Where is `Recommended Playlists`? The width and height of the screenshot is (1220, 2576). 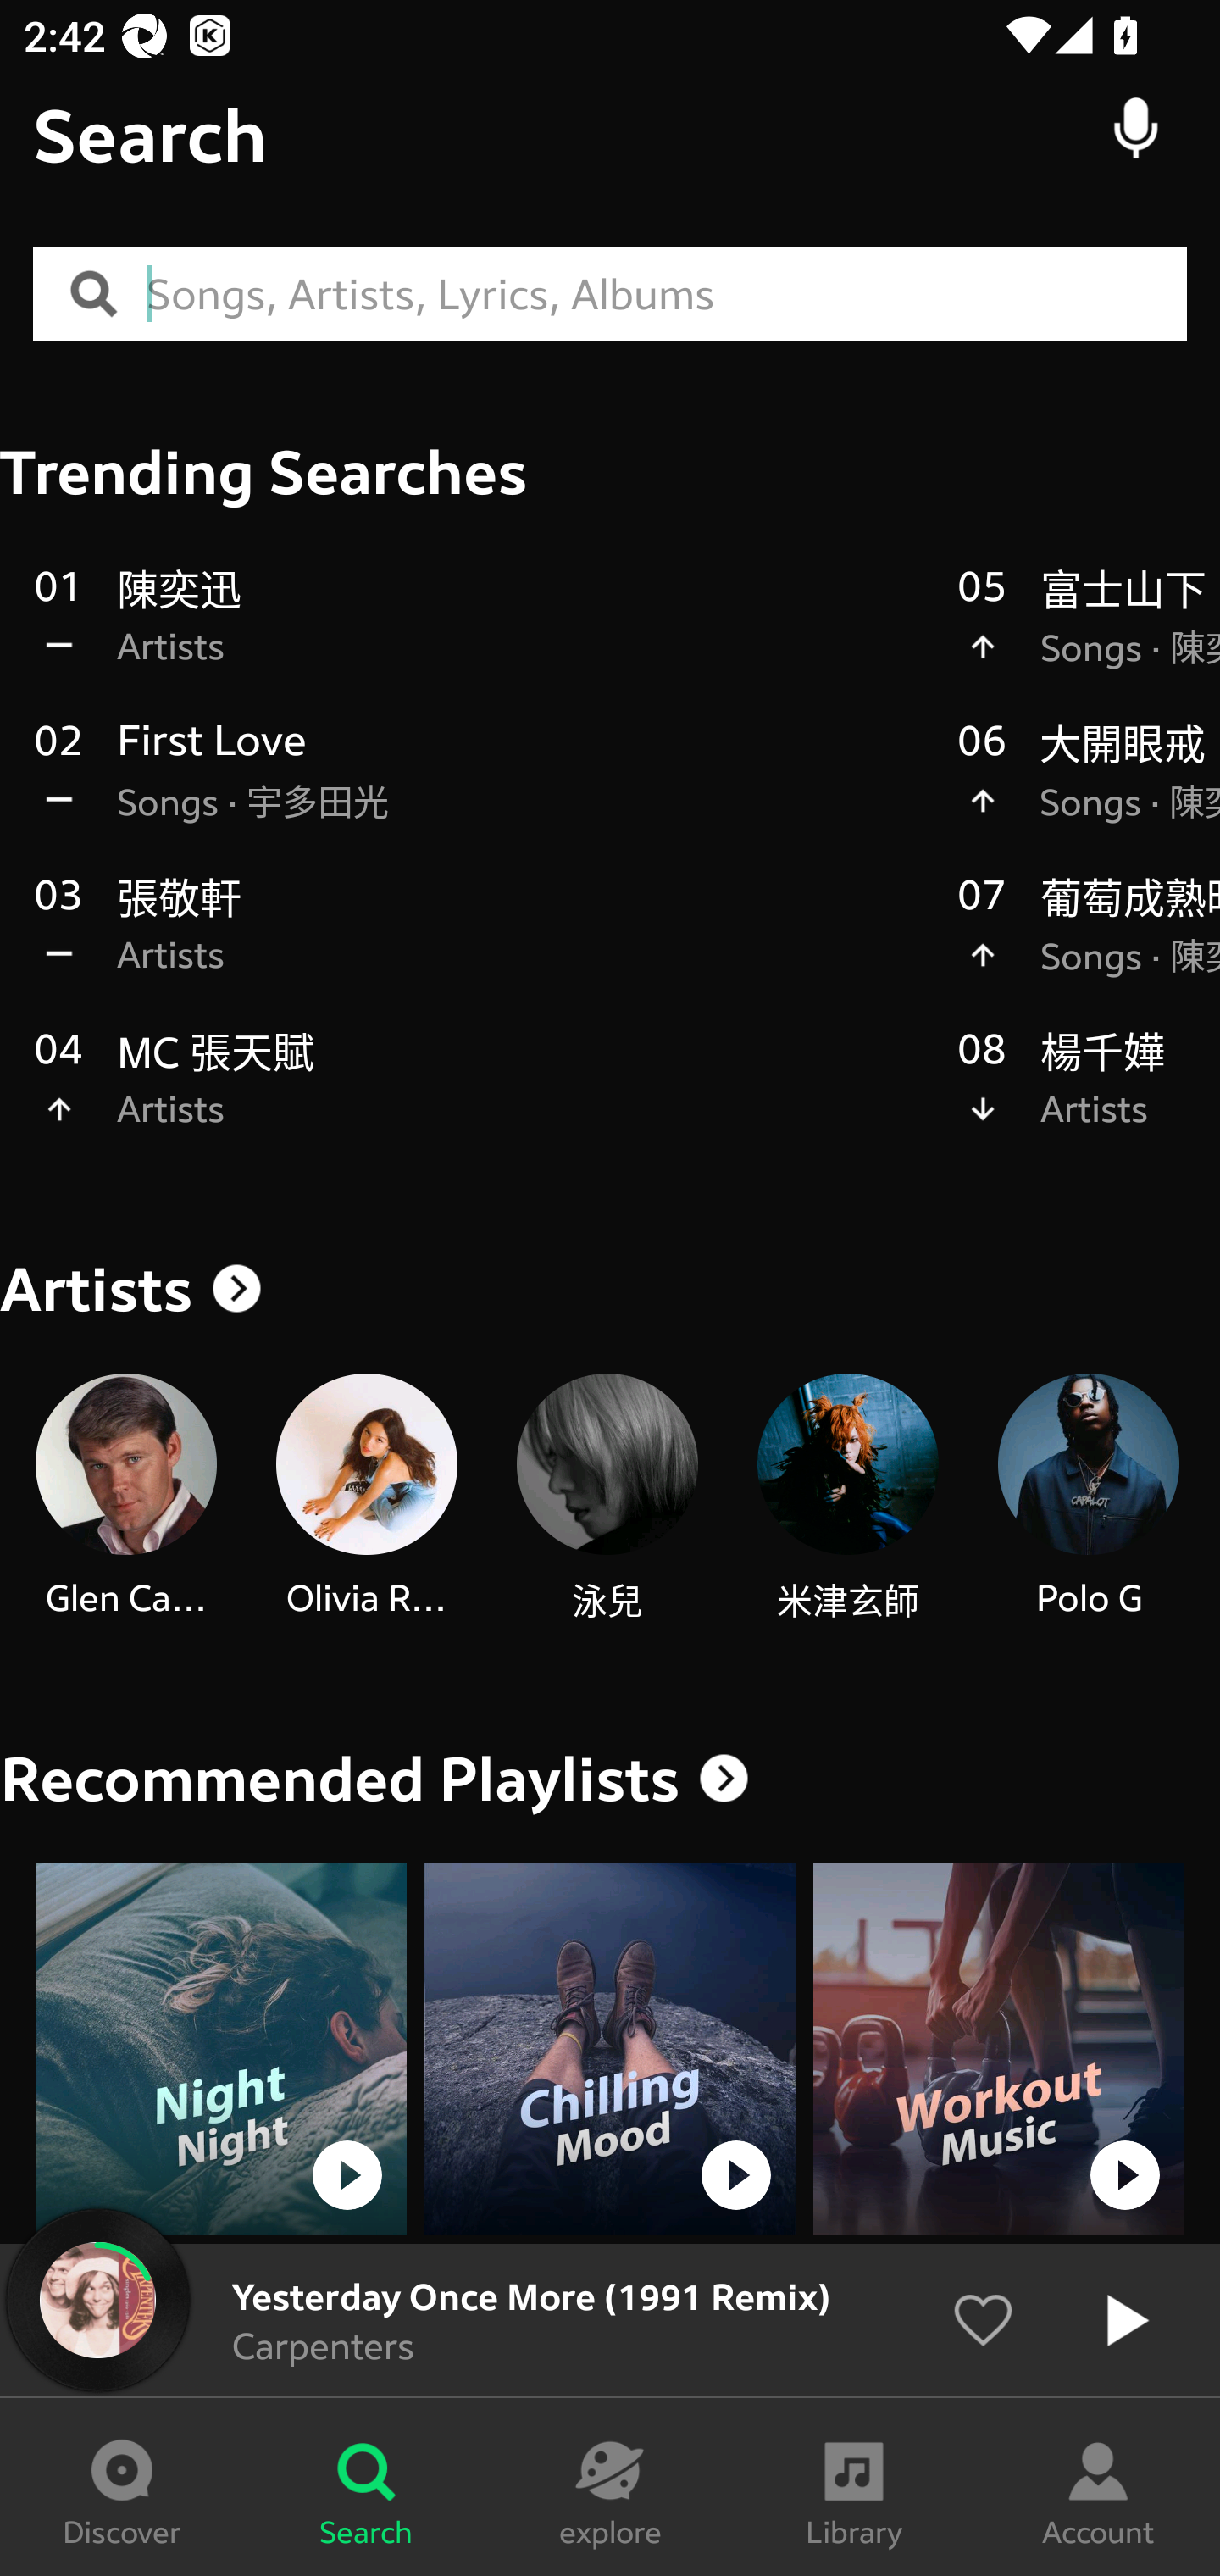
Recommended Playlists is located at coordinates (340, 1779).